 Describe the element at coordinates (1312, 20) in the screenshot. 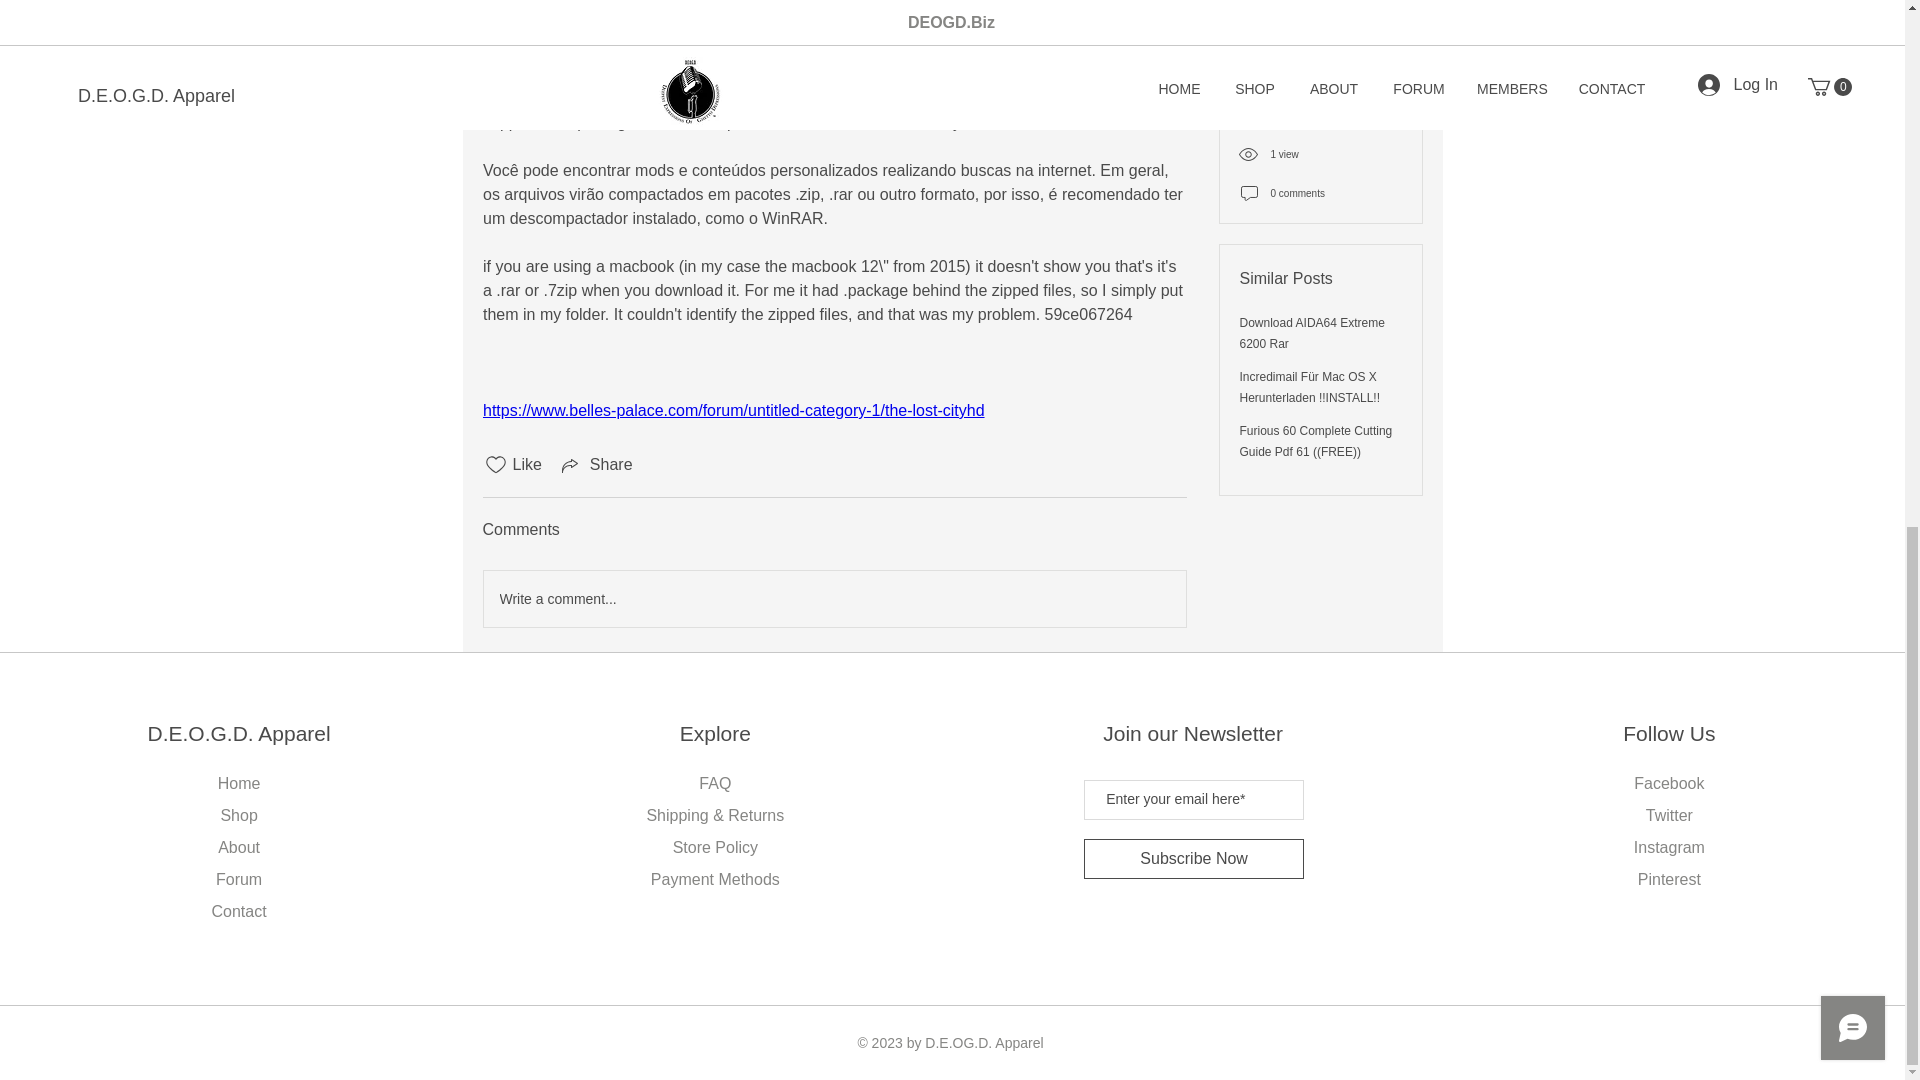

I see `Download AIDA64 Extreme 6200 Rar` at that location.